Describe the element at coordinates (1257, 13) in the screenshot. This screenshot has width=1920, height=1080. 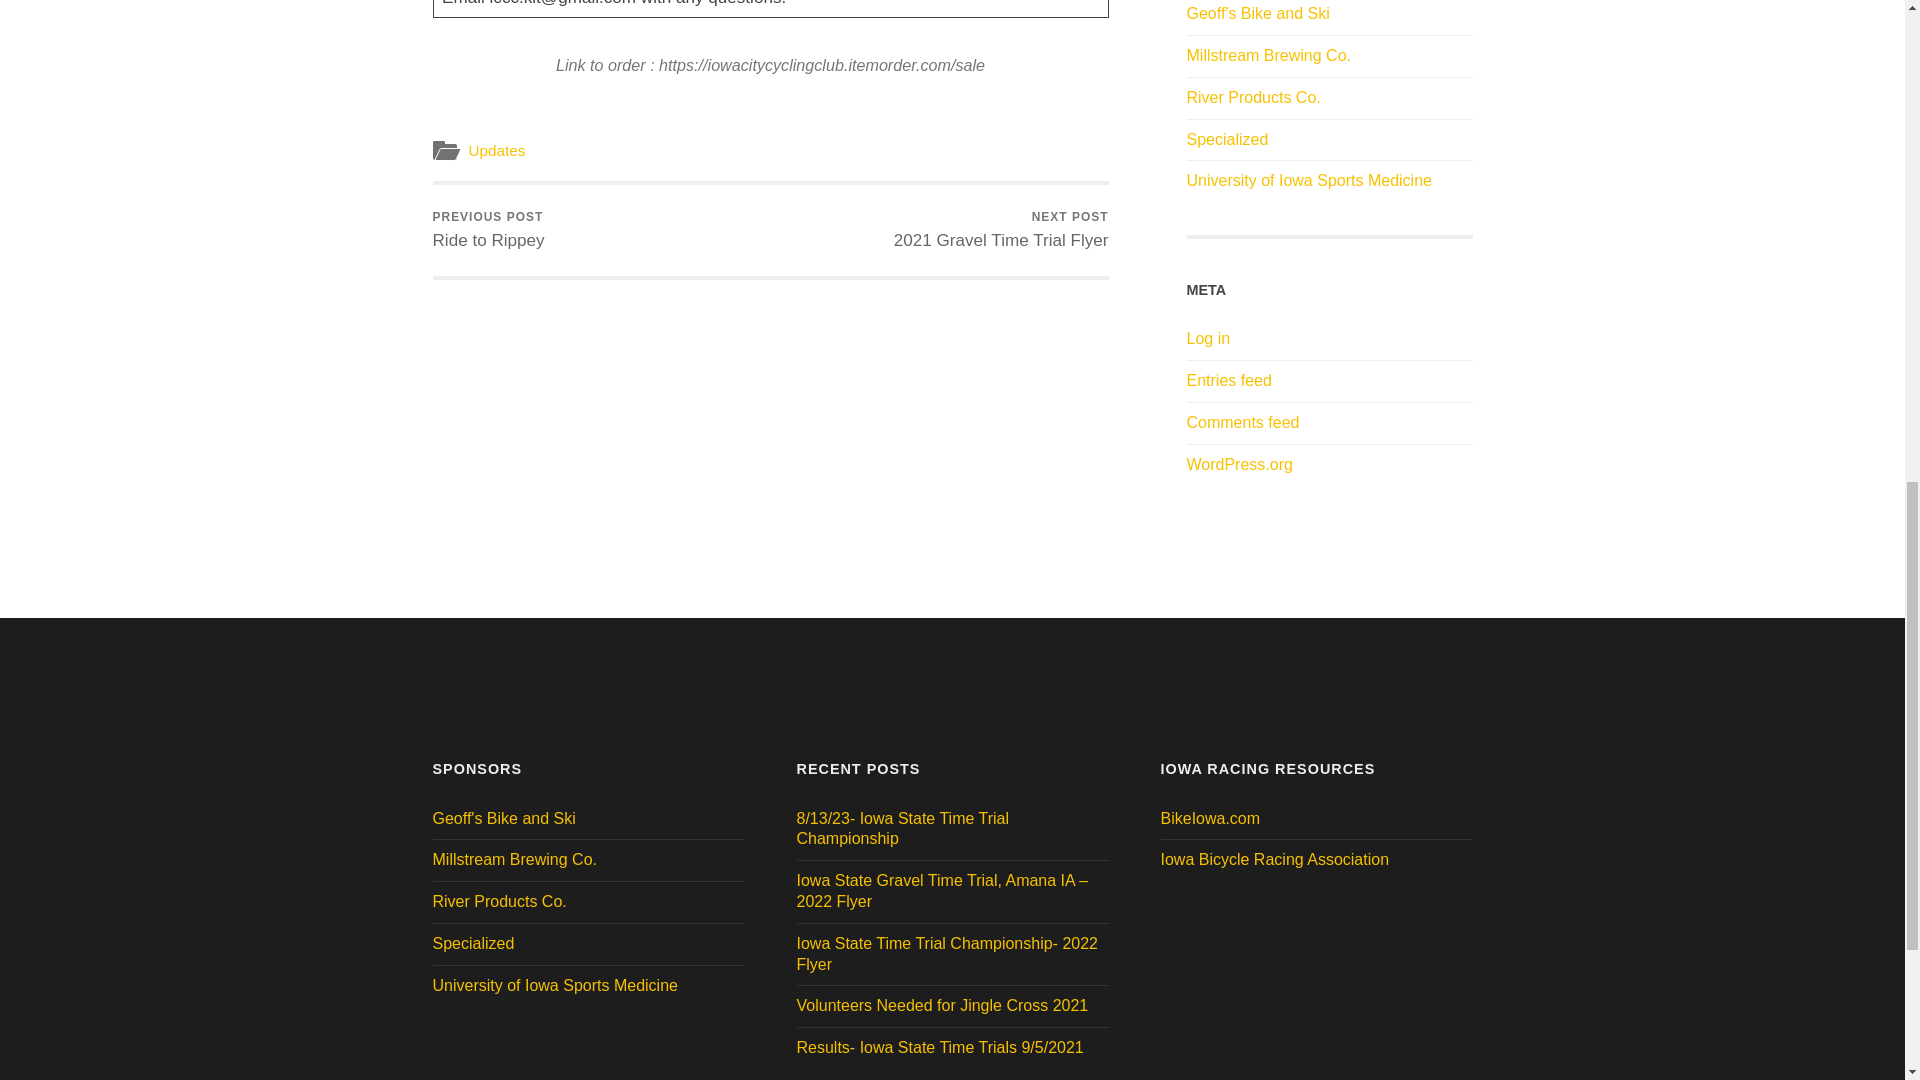
I see `Geoff's Bike and Ski` at that location.